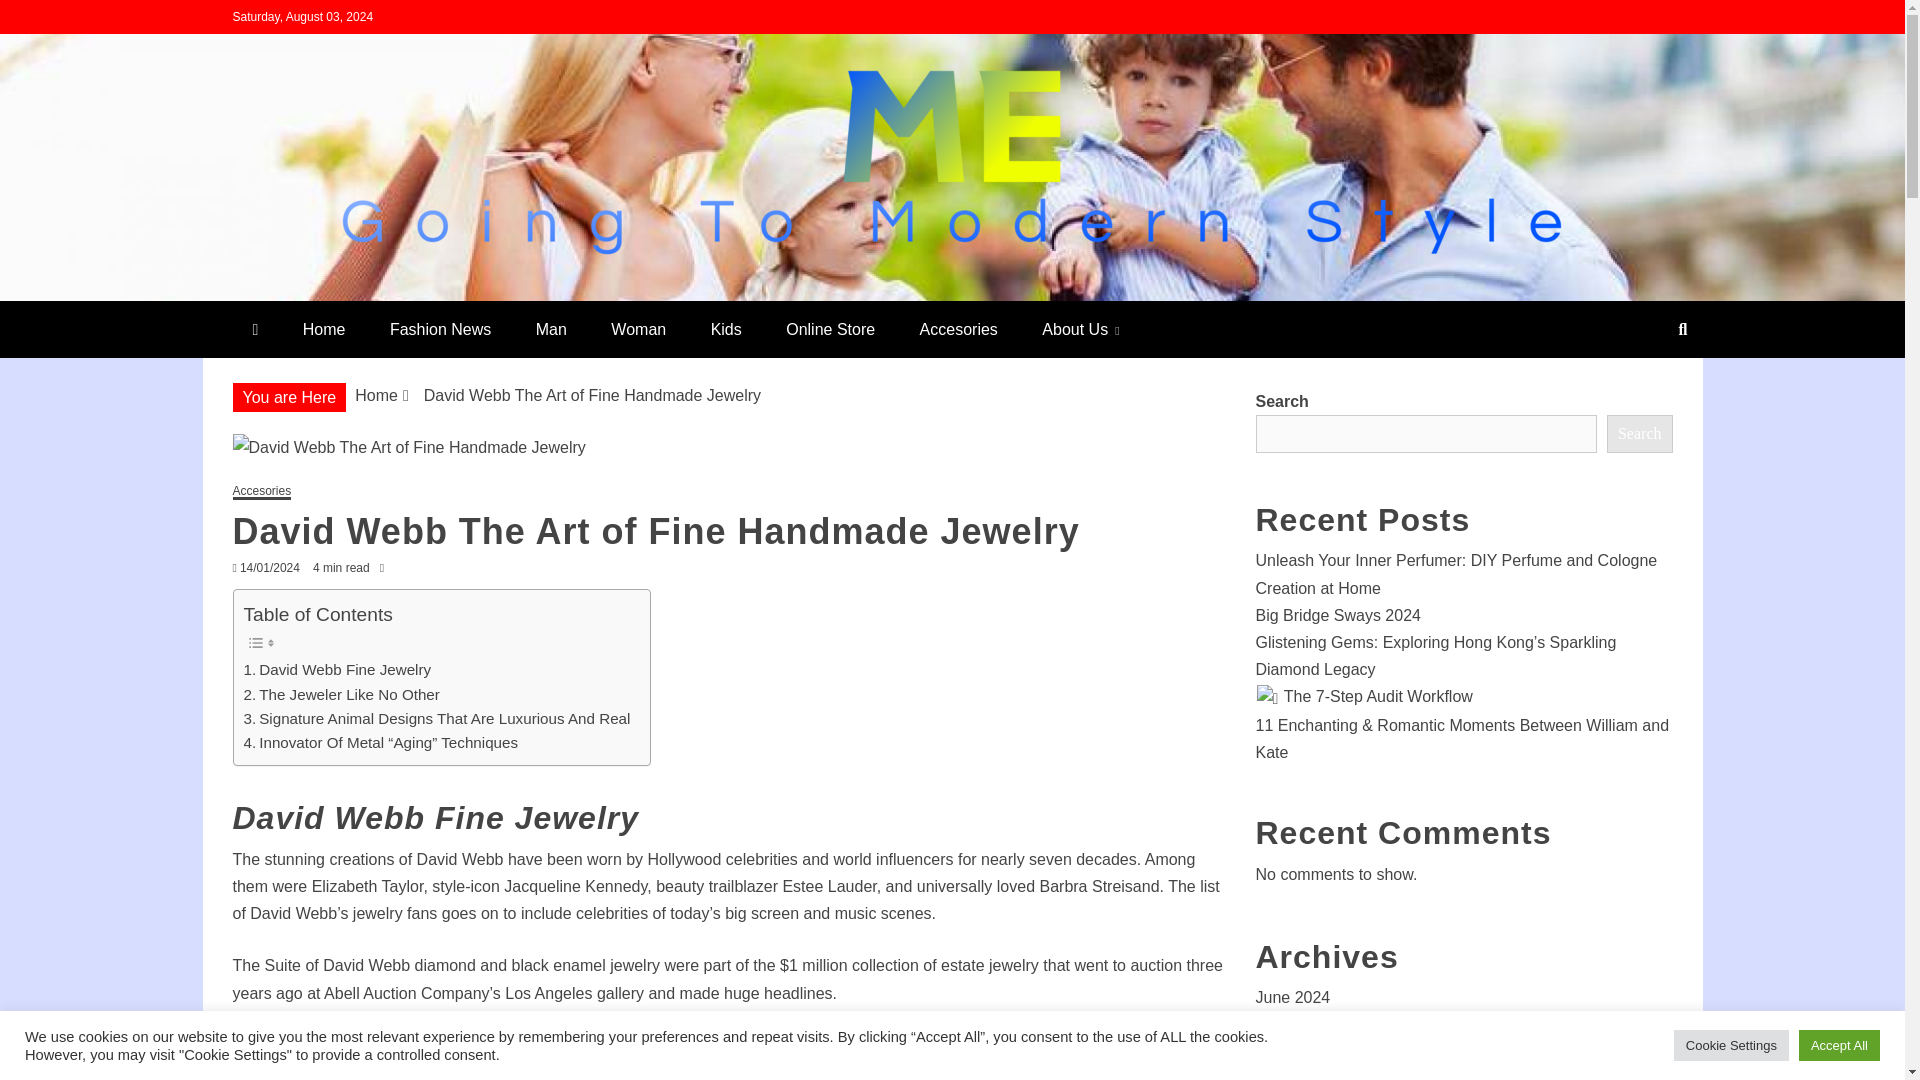  I want to click on Accesories, so click(262, 492).